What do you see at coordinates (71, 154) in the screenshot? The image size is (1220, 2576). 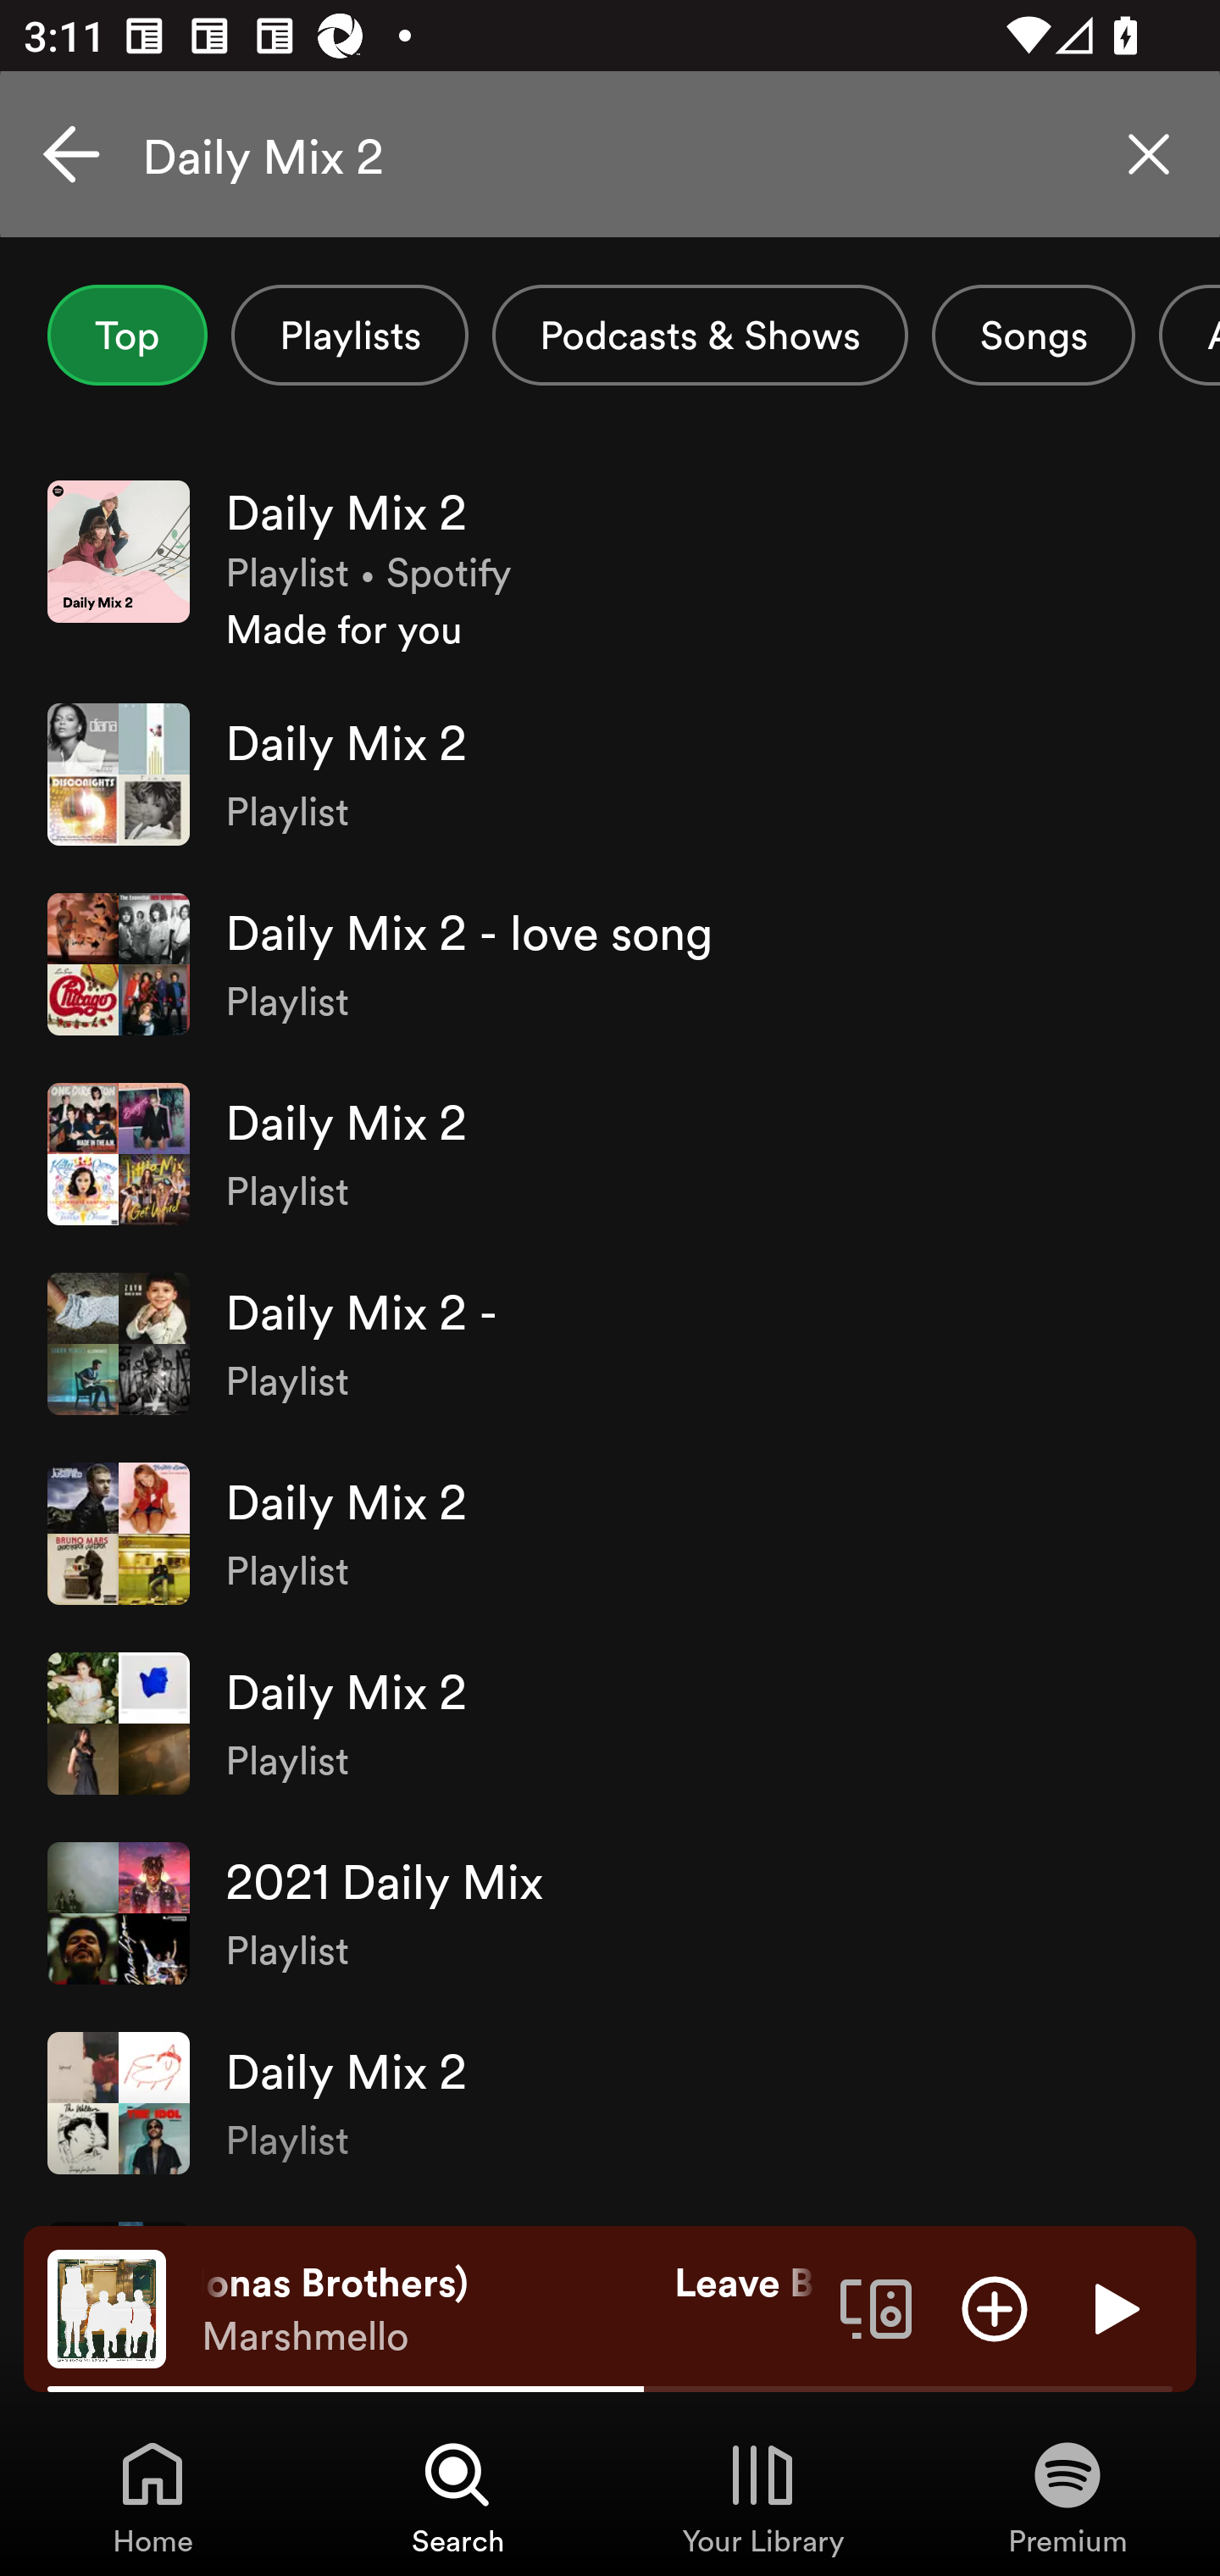 I see `Cancel` at bounding box center [71, 154].